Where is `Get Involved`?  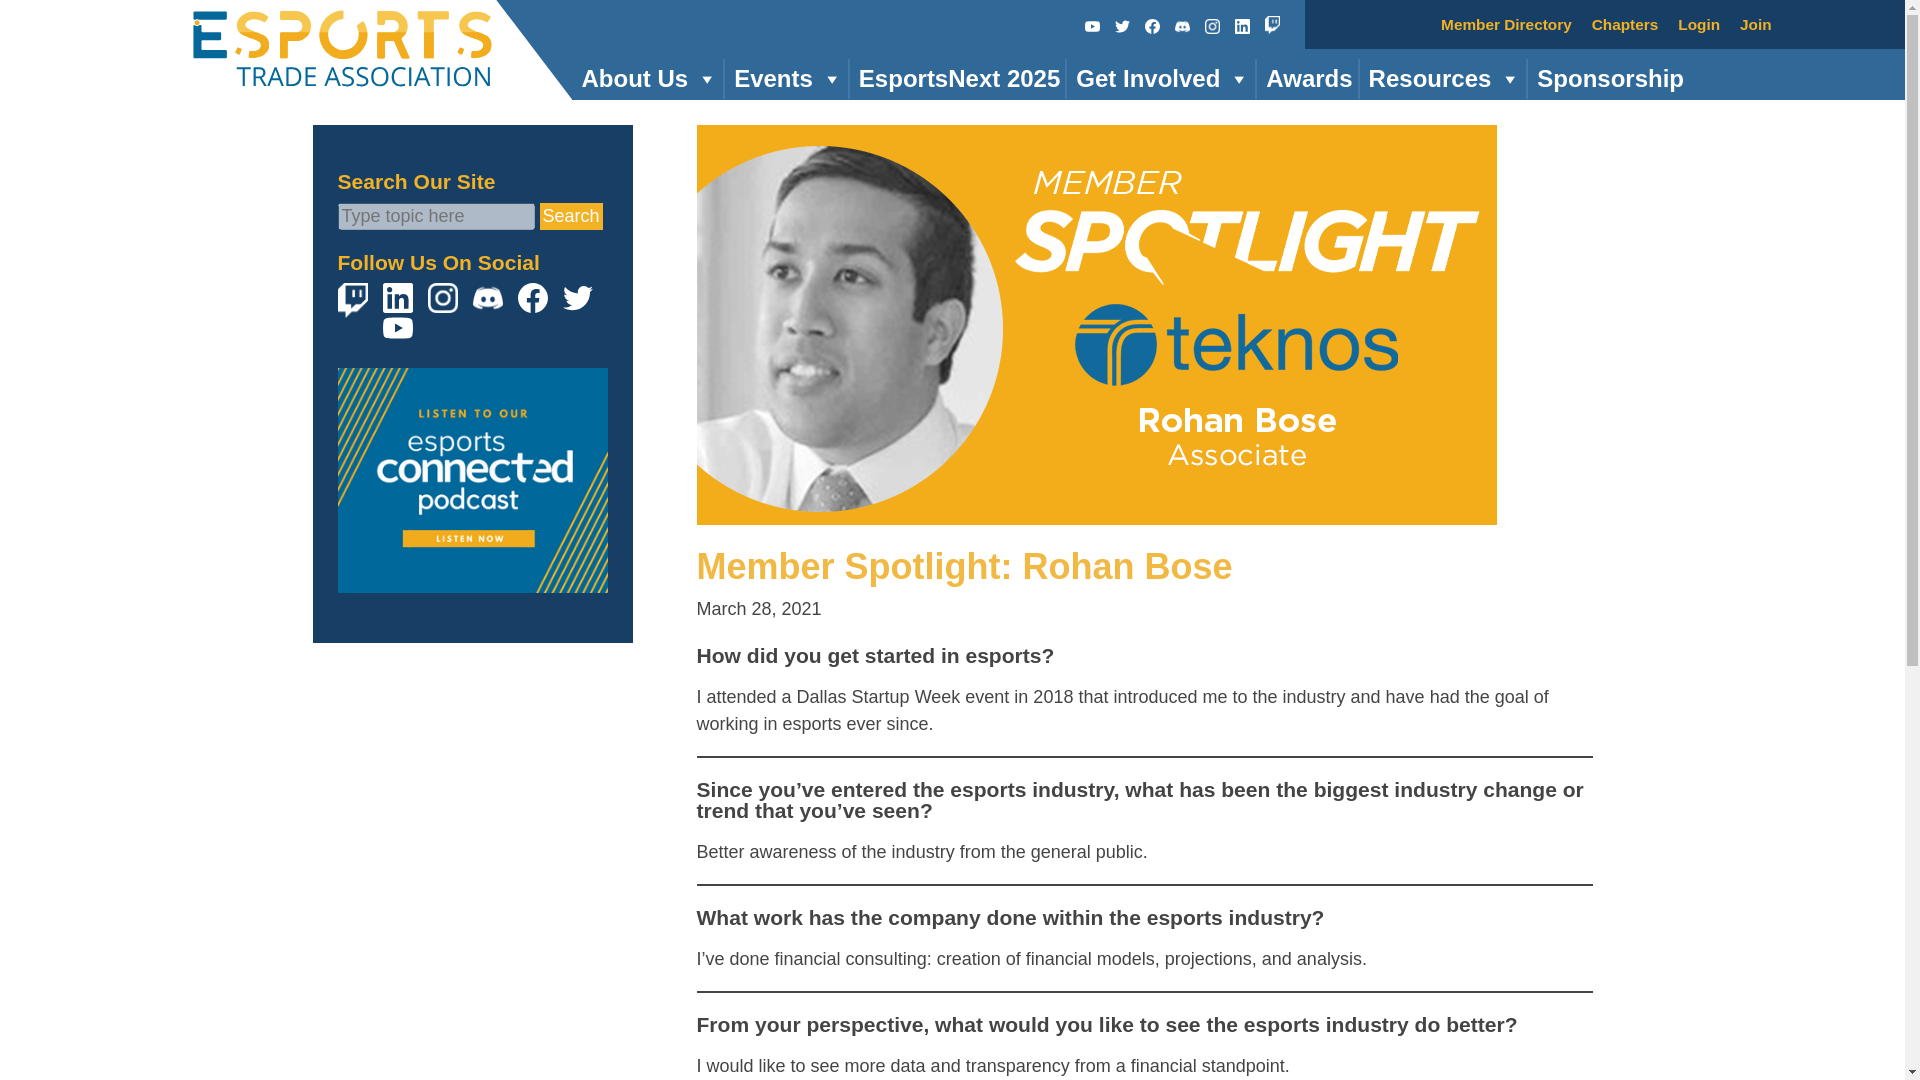 Get Involved is located at coordinates (1160, 79).